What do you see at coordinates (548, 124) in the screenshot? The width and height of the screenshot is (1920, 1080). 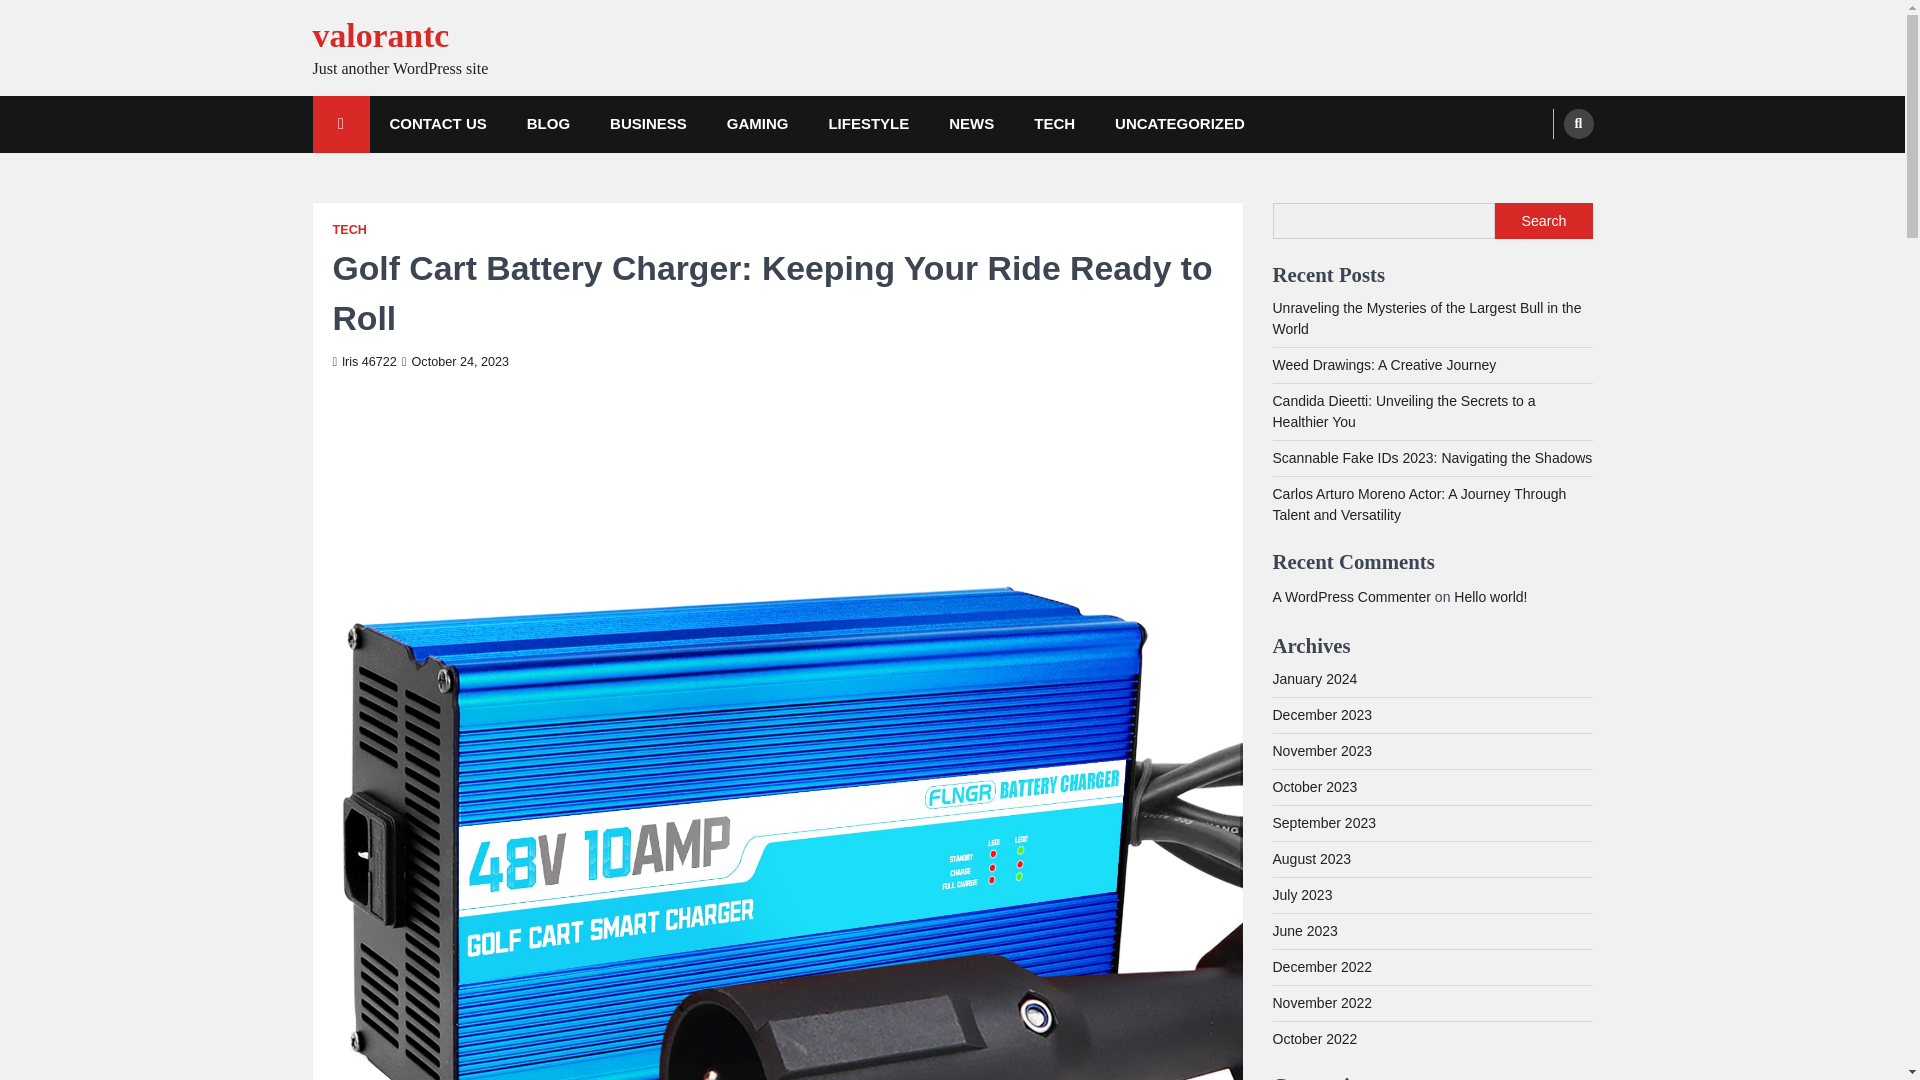 I see `BLOG` at bounding box center [548, 124].